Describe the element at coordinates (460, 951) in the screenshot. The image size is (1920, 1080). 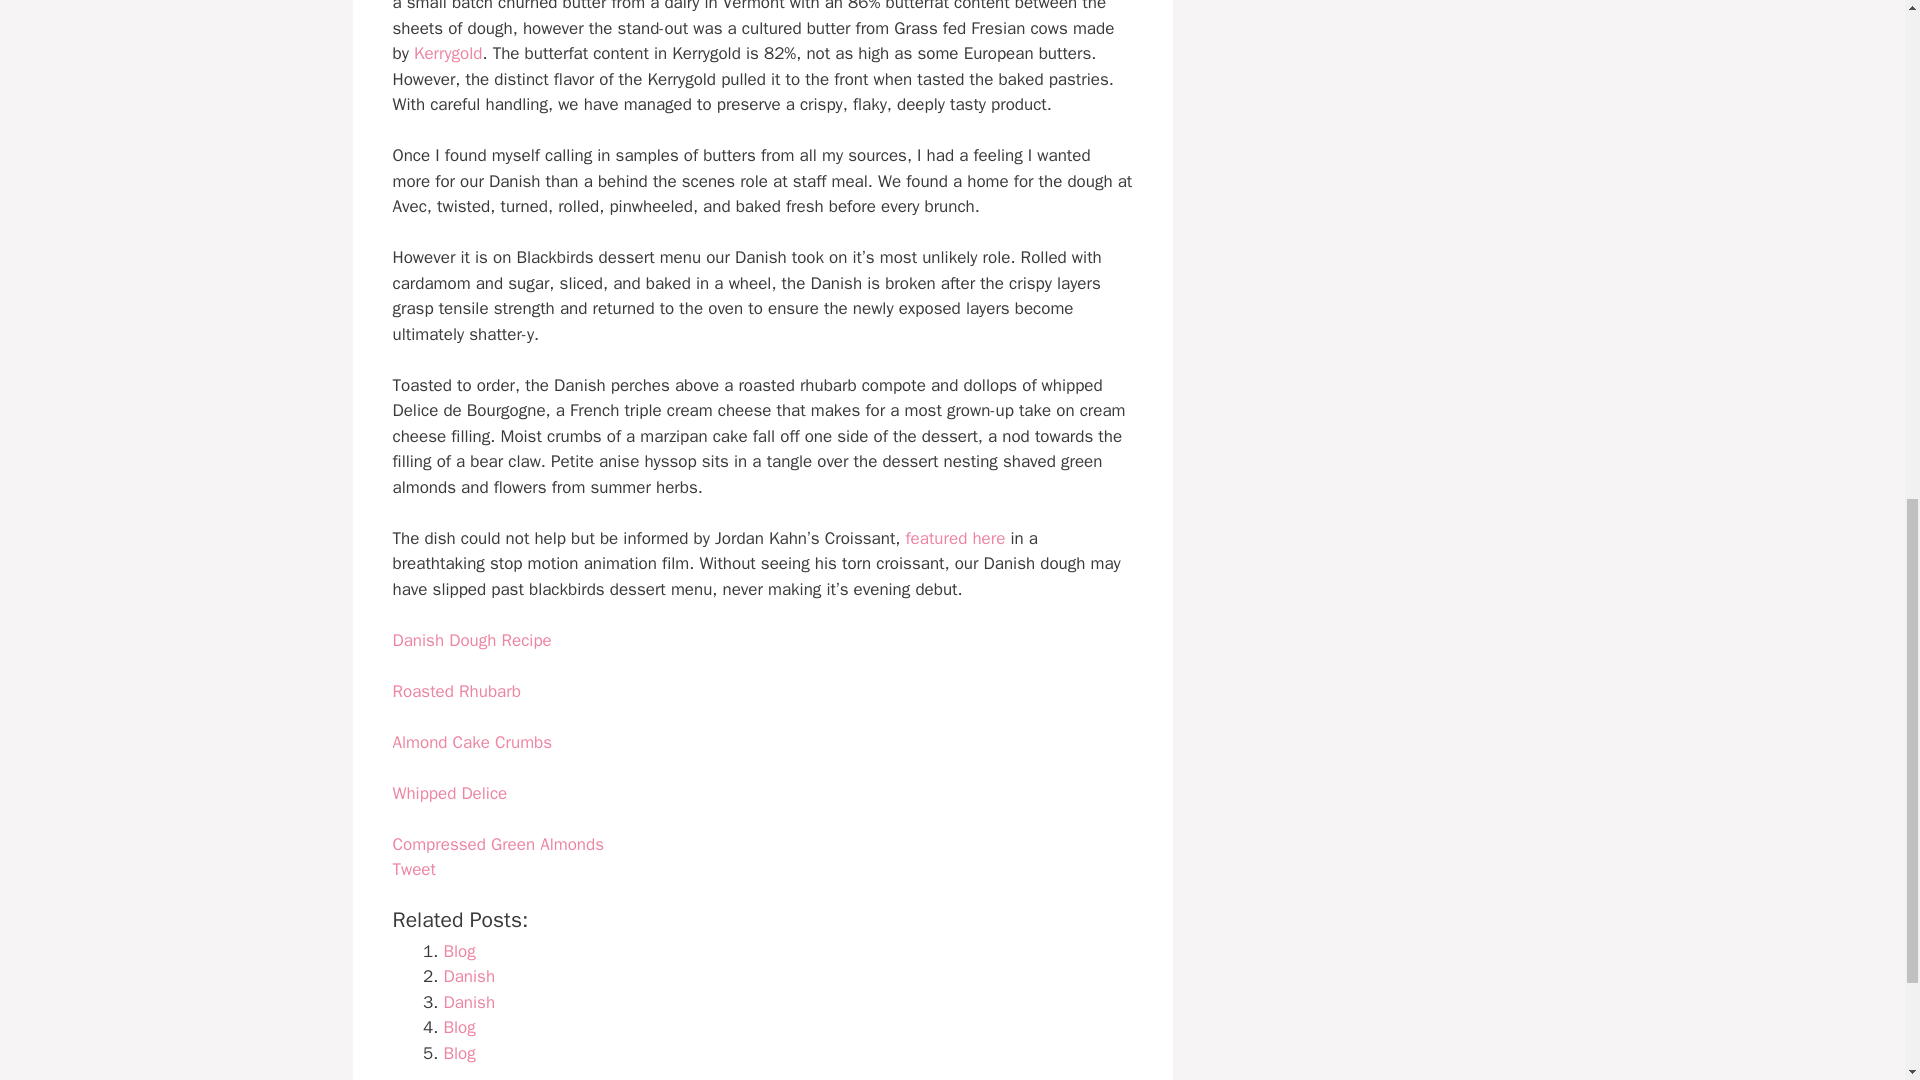
I see `Blog` at that location.